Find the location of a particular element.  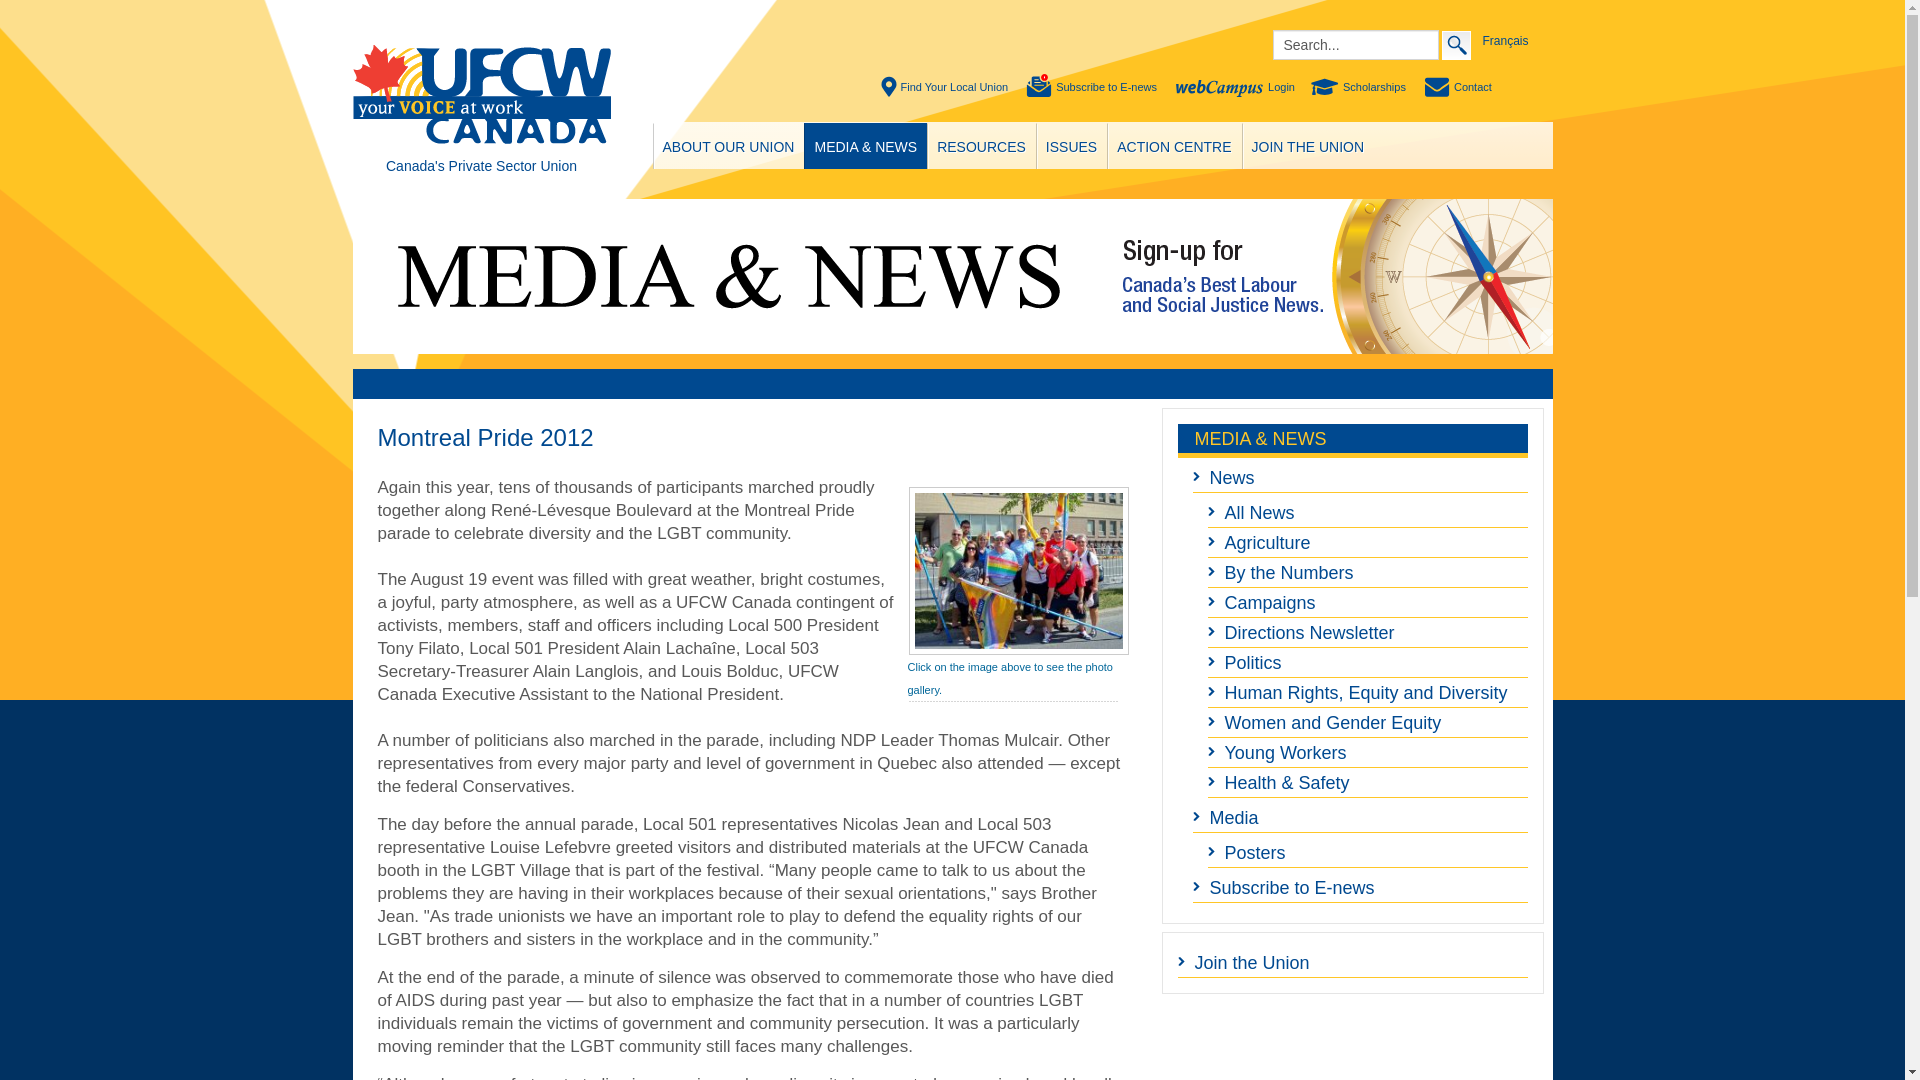

Search is located at coordinates (1456, 44).